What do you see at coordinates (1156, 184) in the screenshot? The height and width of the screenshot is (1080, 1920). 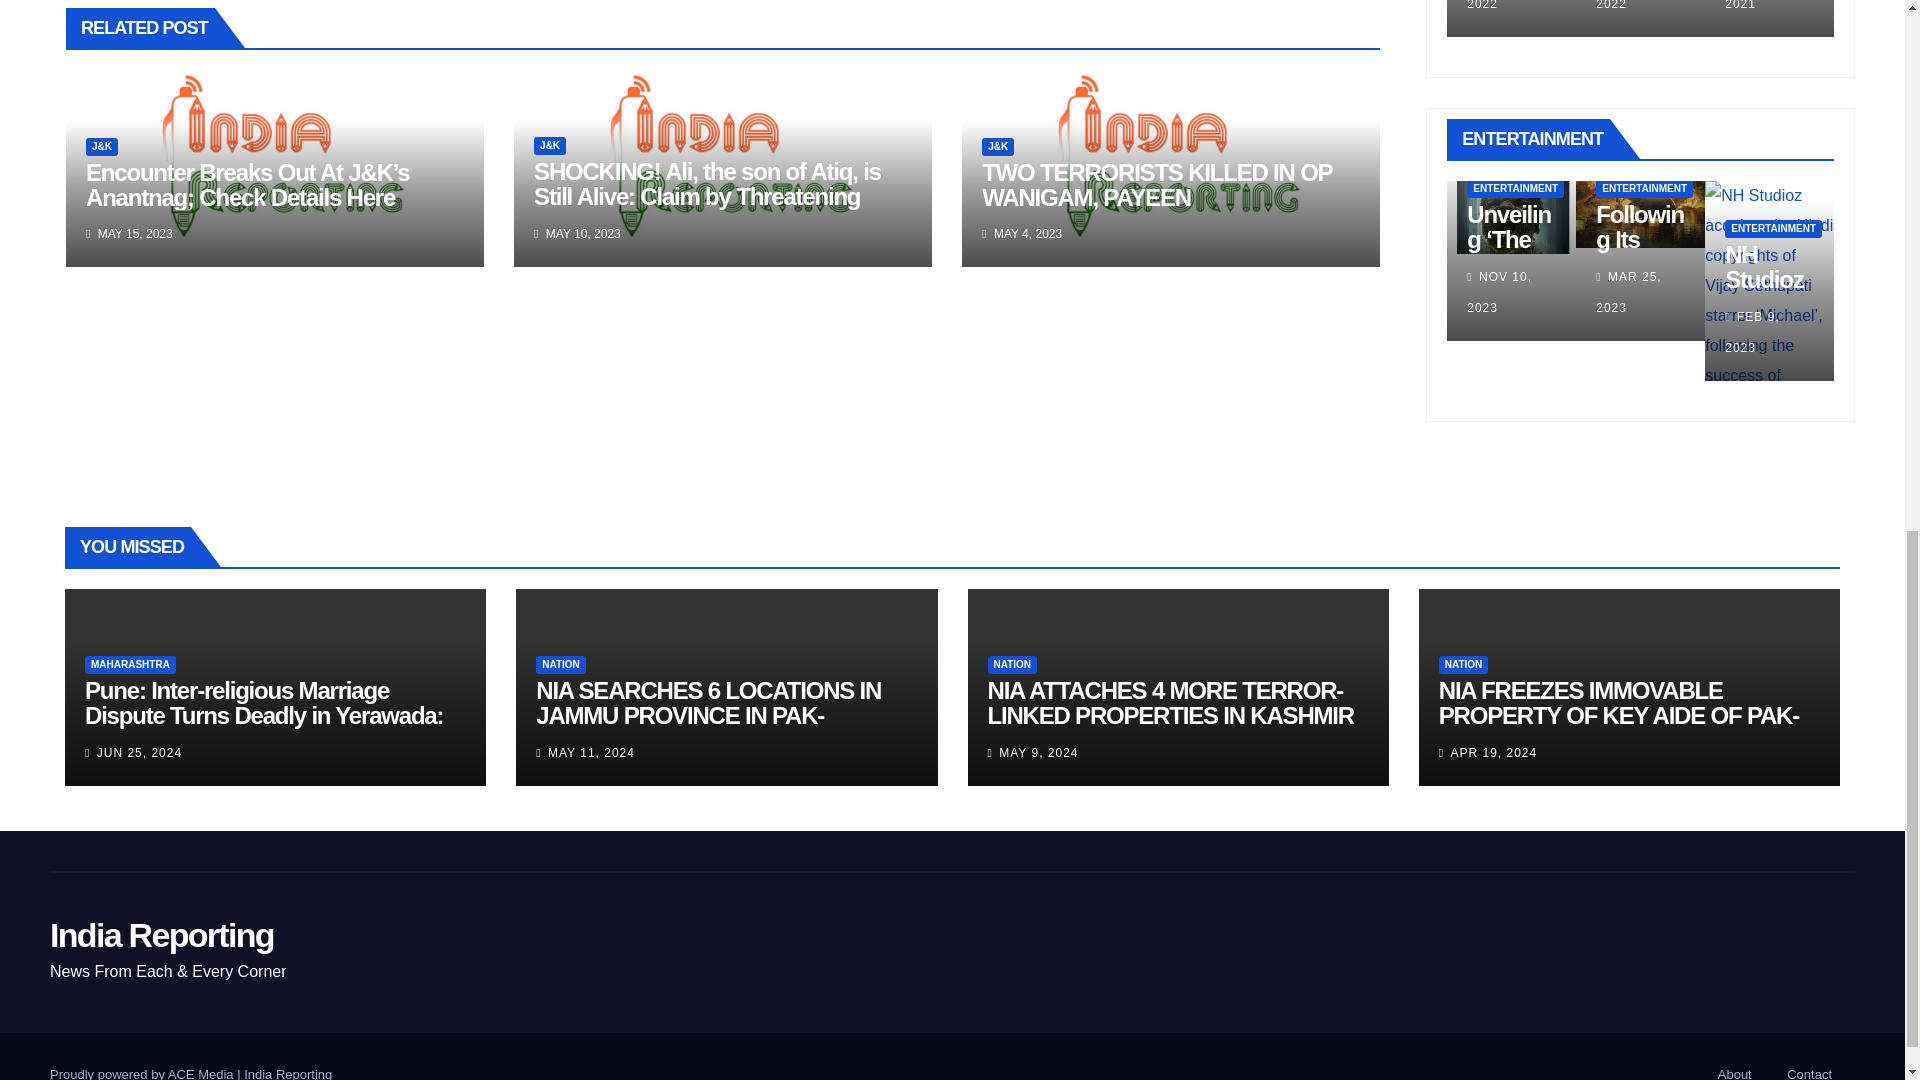 I see `TWO TERRORISTS KILLED IN OP WANIGAM, PAYEEN` at bounding box center [1156, 184].